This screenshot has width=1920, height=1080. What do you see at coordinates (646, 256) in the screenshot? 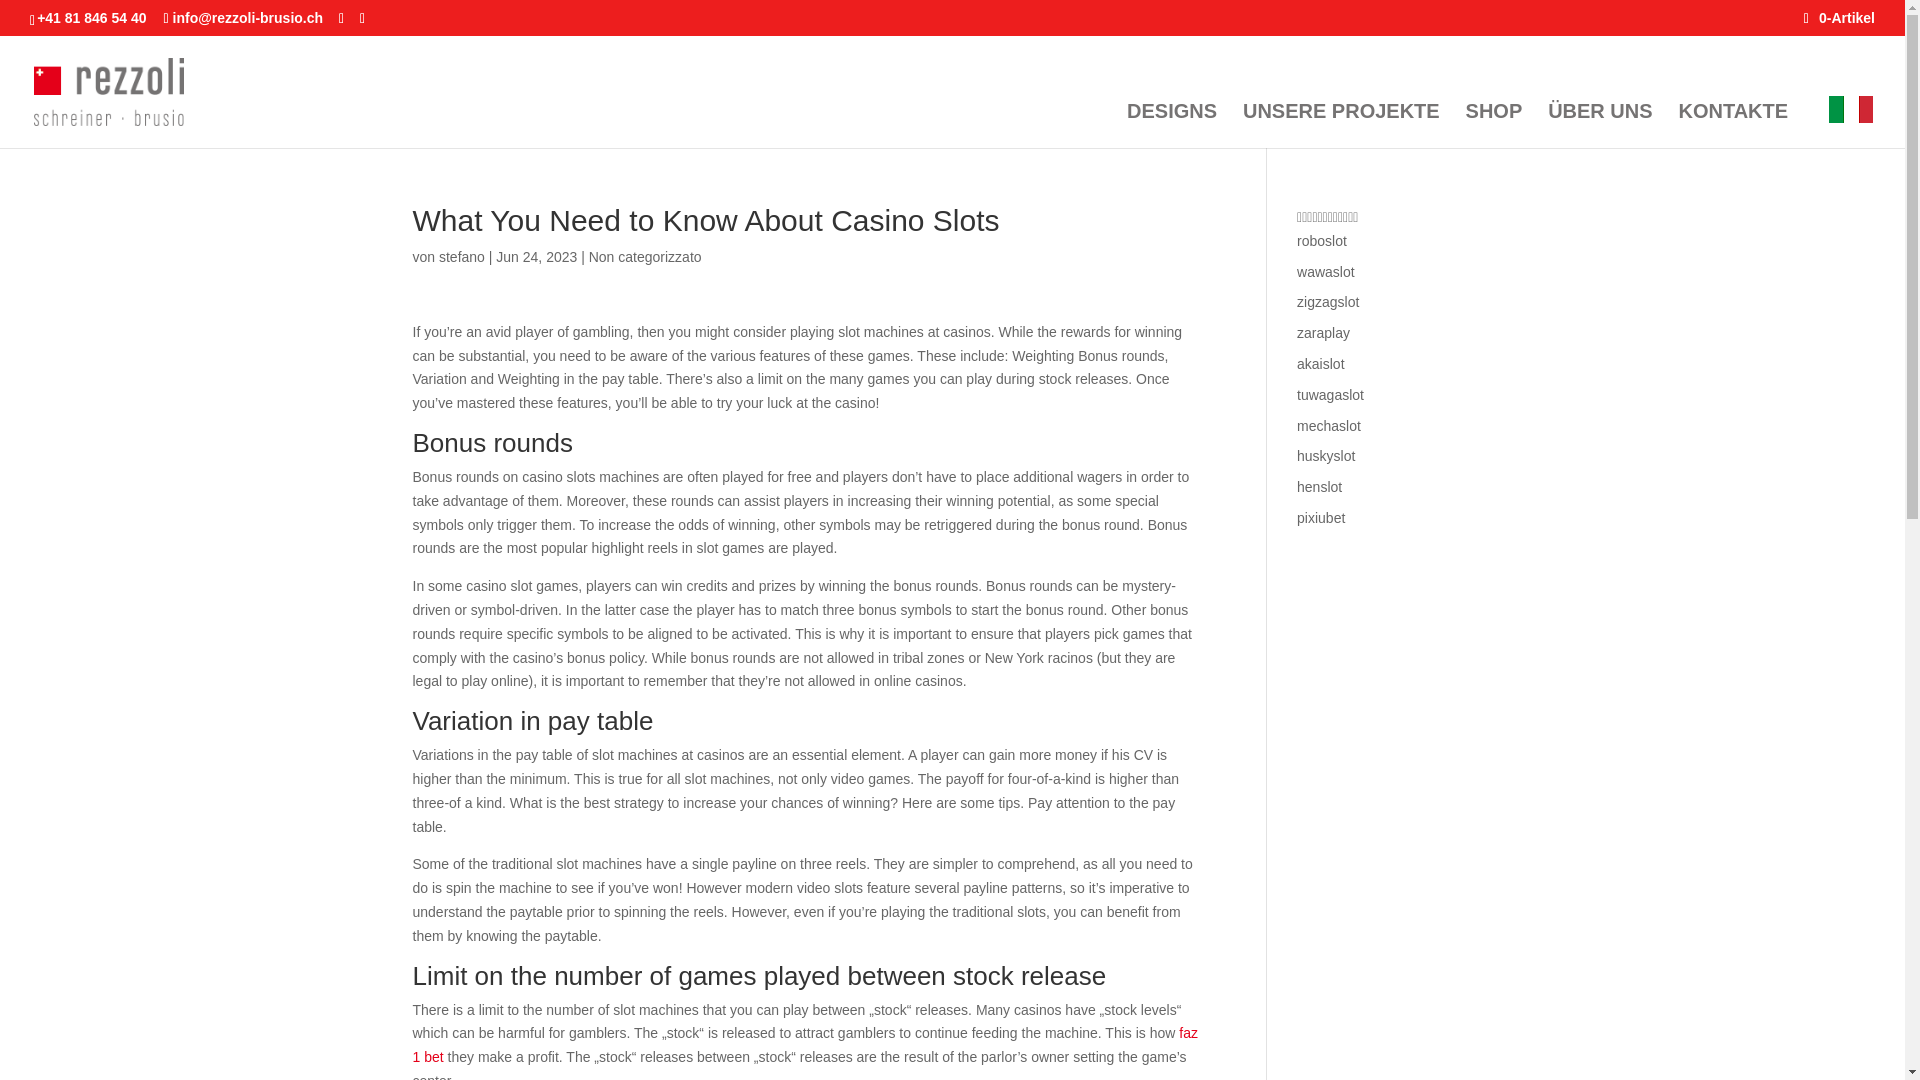
I see `Non categorizzato` at bounding box center [646, 256].